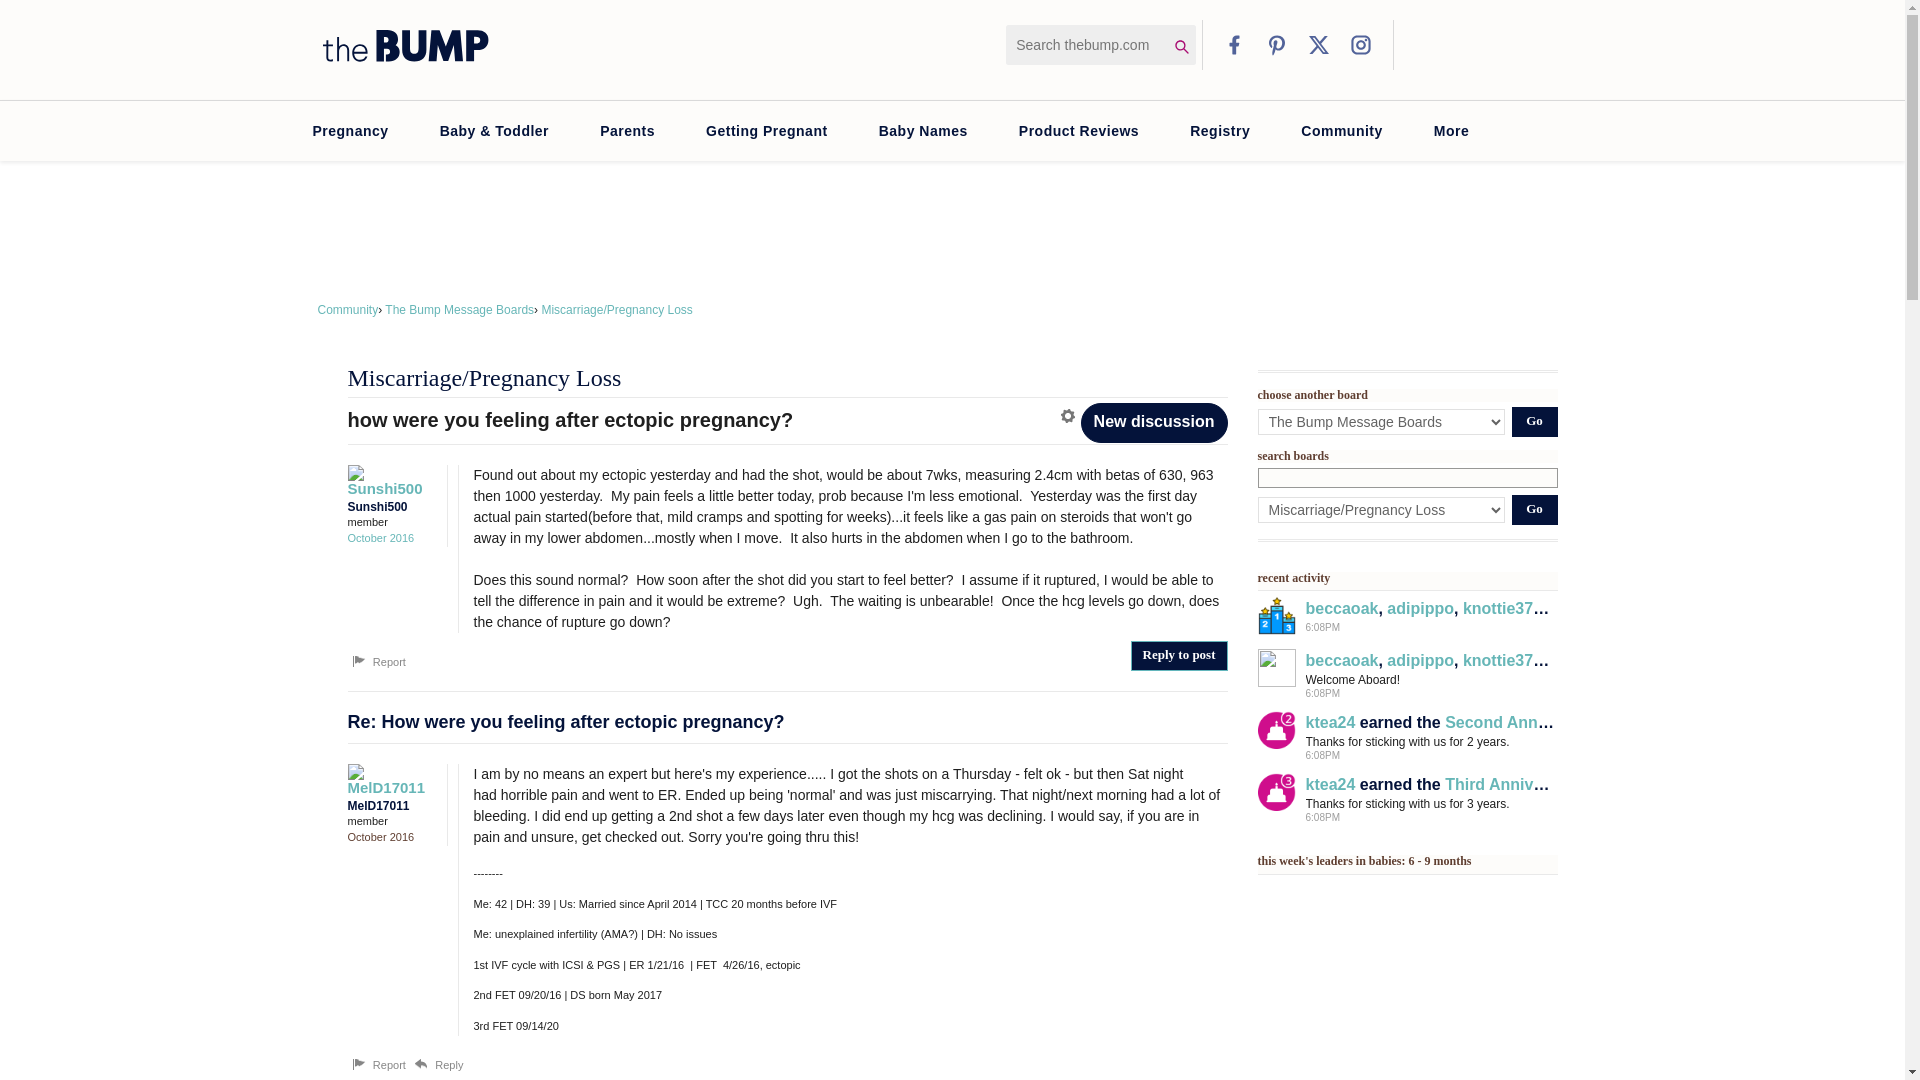  What do you see at coordinates (1534, 509) in the screenshot?
I see `Go` at bounding box center [1534, 509].